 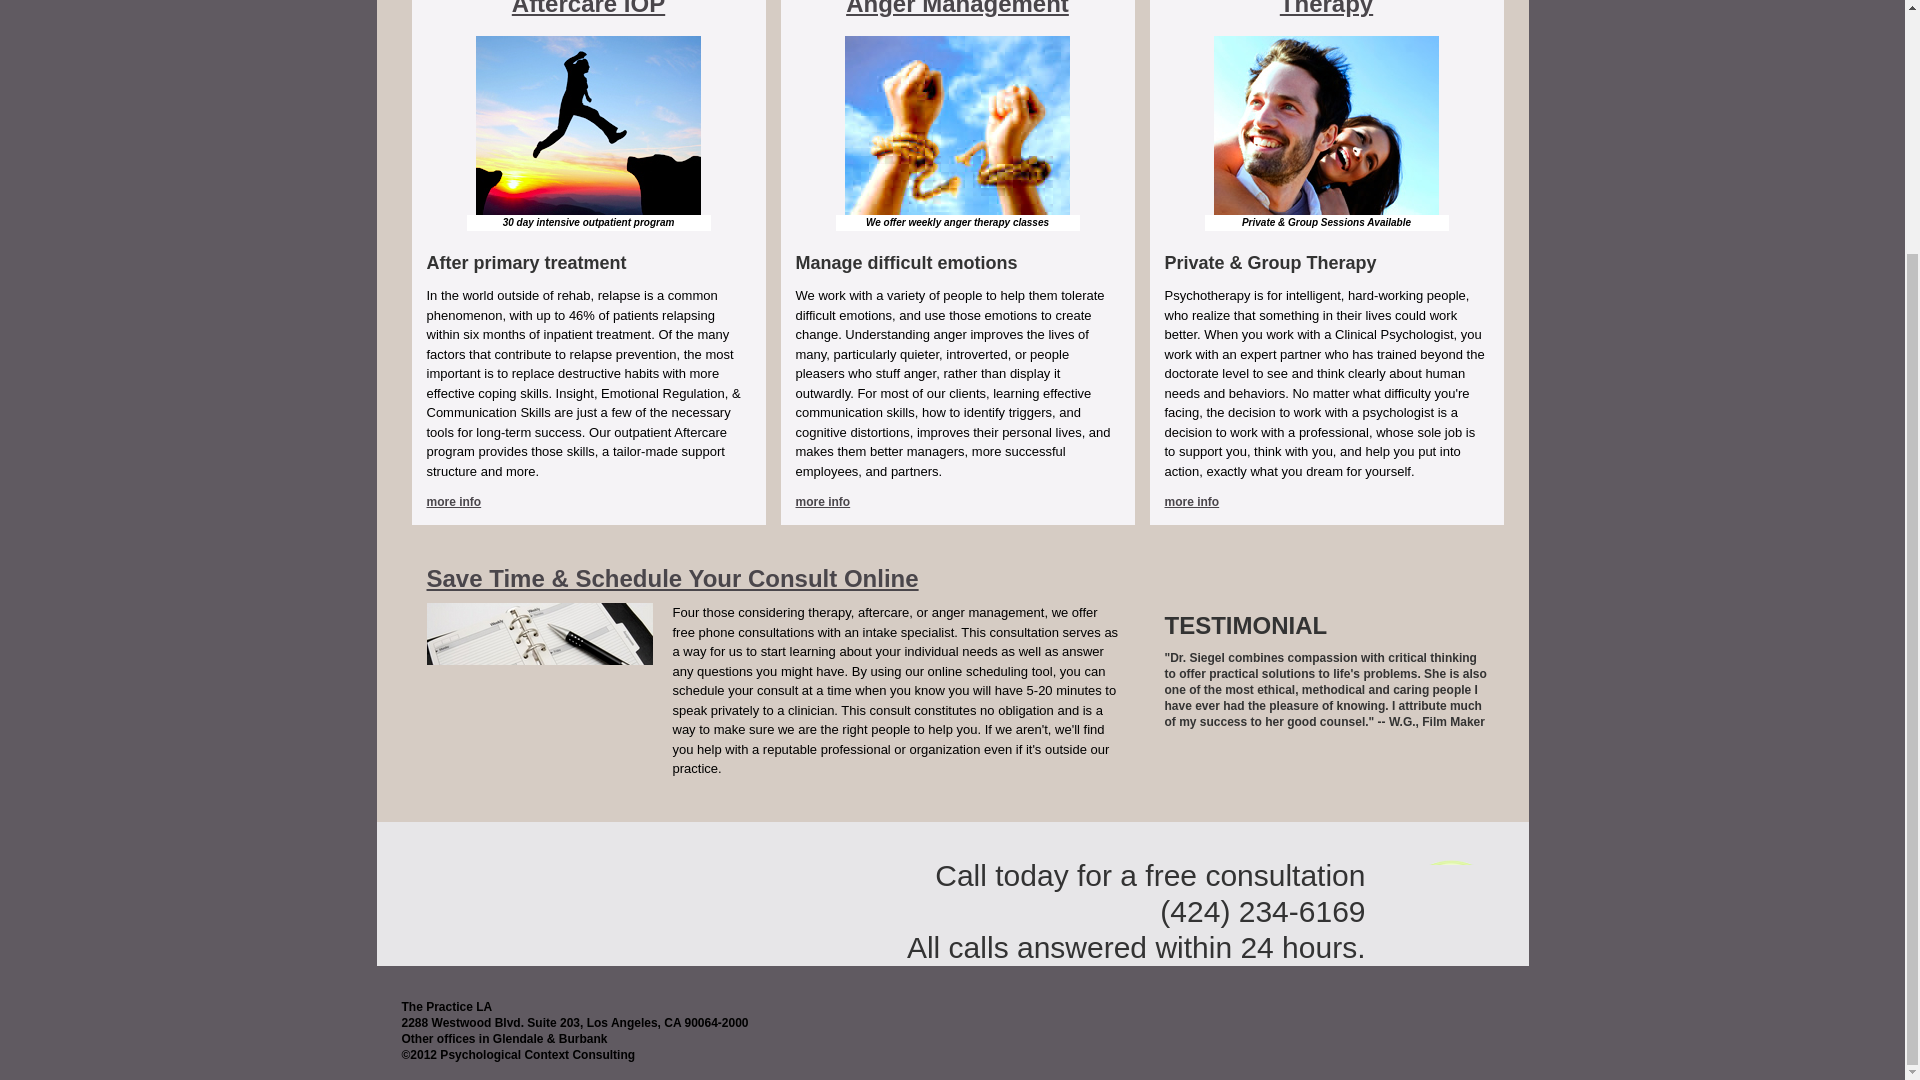 I want to click on more info, so click(x=454, y=501).